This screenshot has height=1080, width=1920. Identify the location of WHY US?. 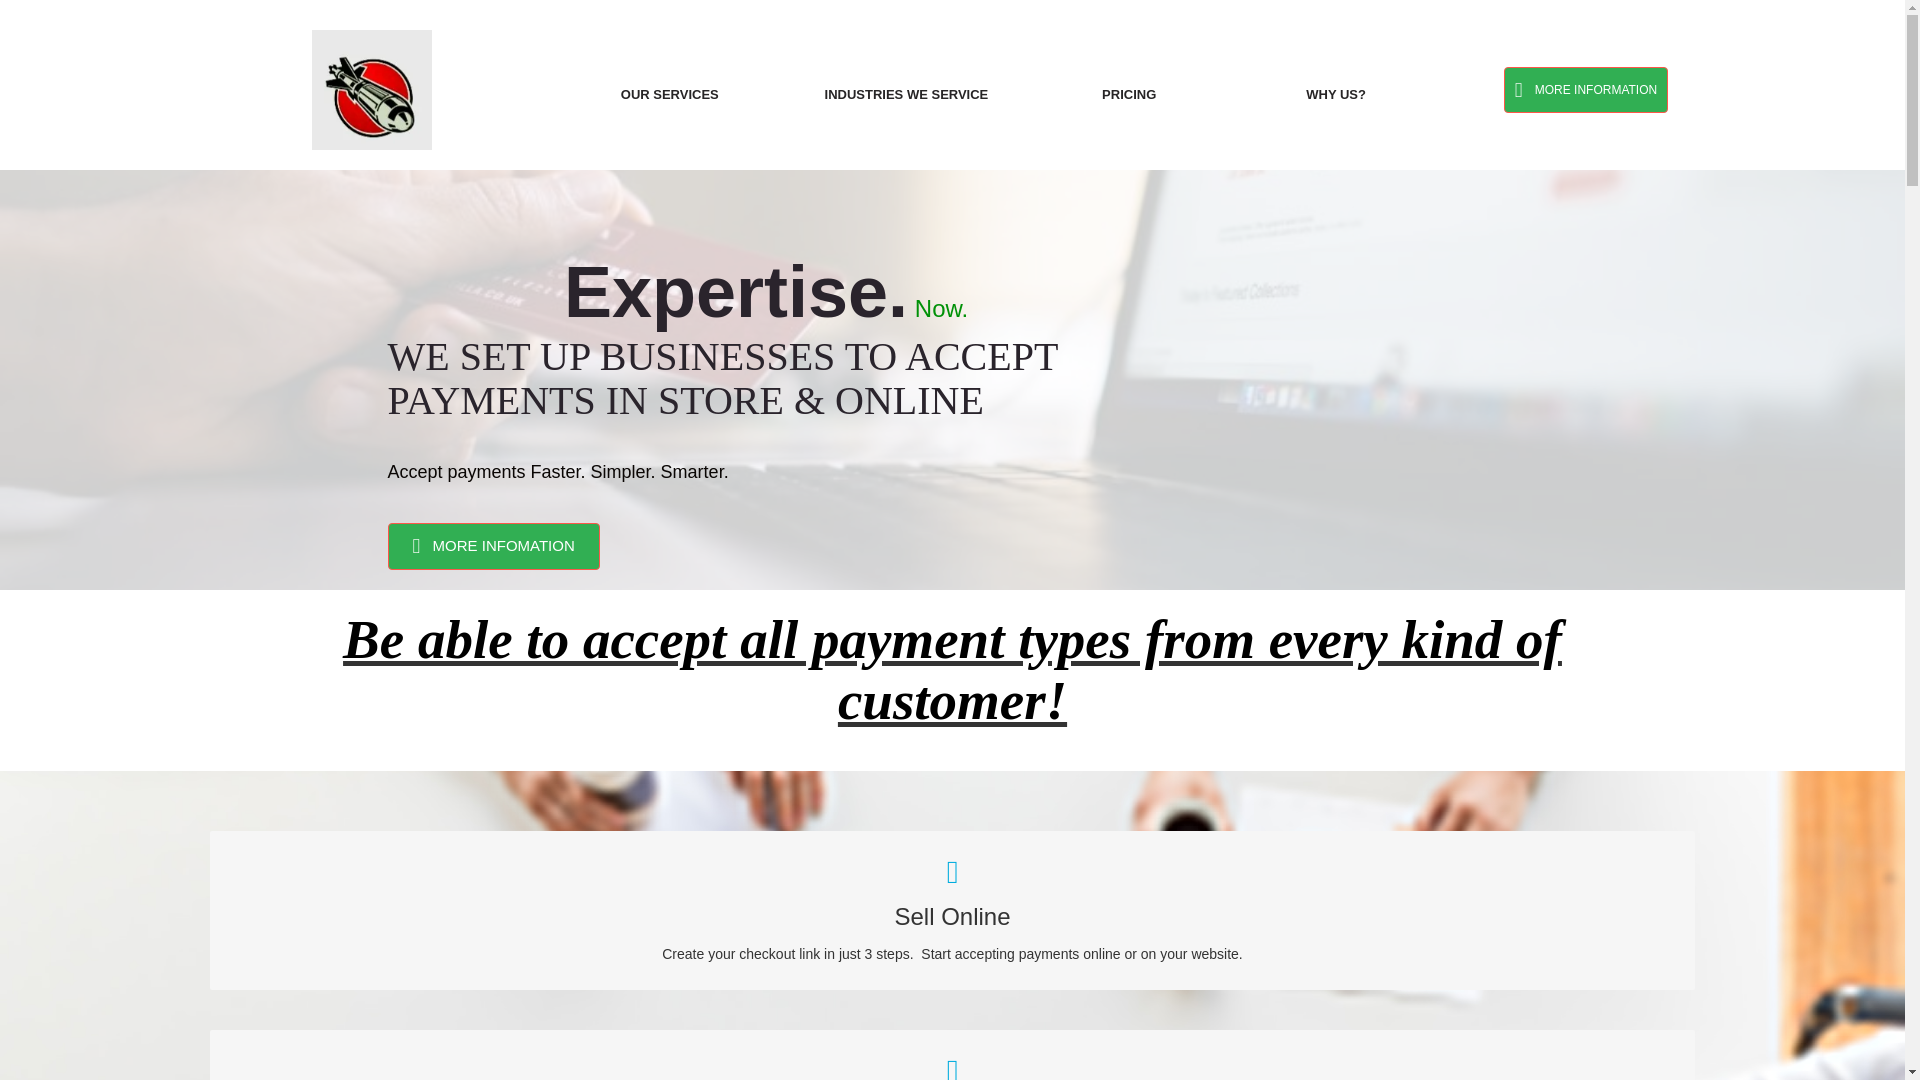
(1335, 94).